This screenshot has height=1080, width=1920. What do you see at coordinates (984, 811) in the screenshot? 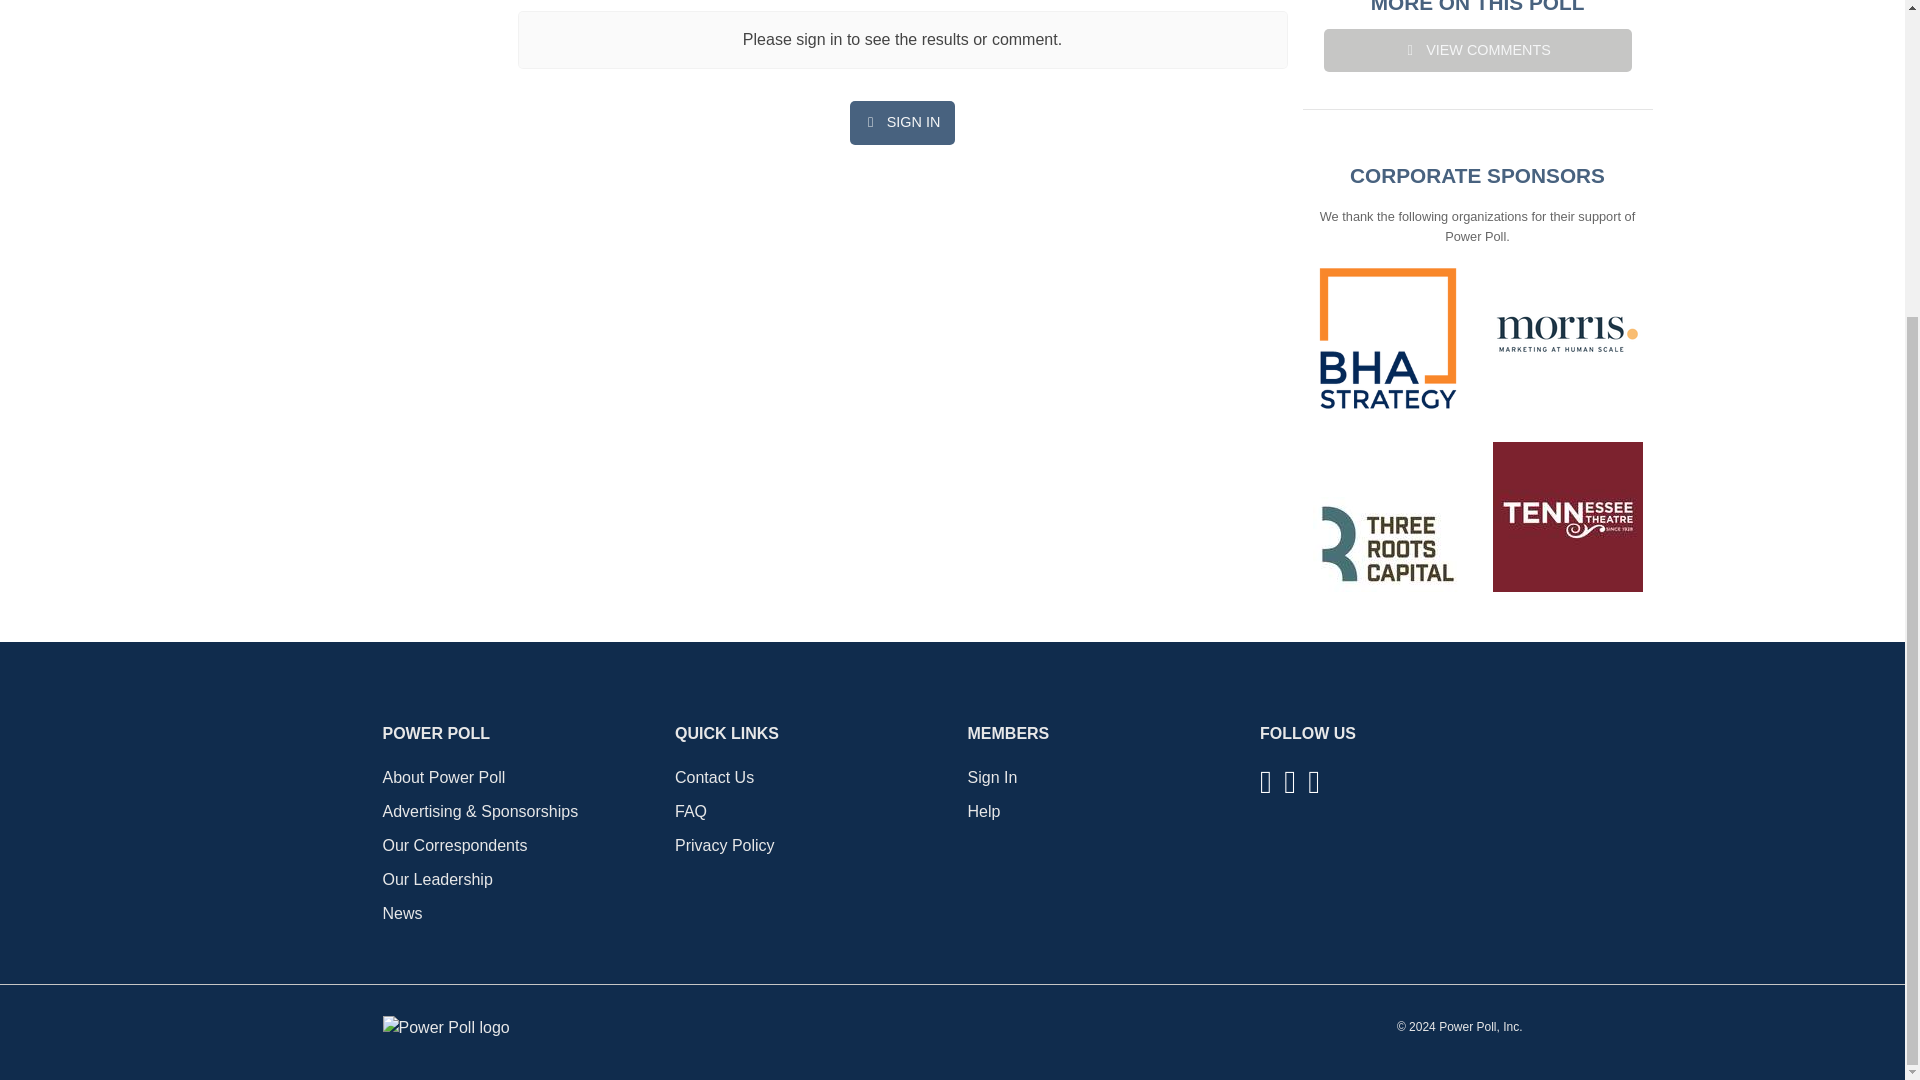
I see `Help` at bounding box center [984, 811].